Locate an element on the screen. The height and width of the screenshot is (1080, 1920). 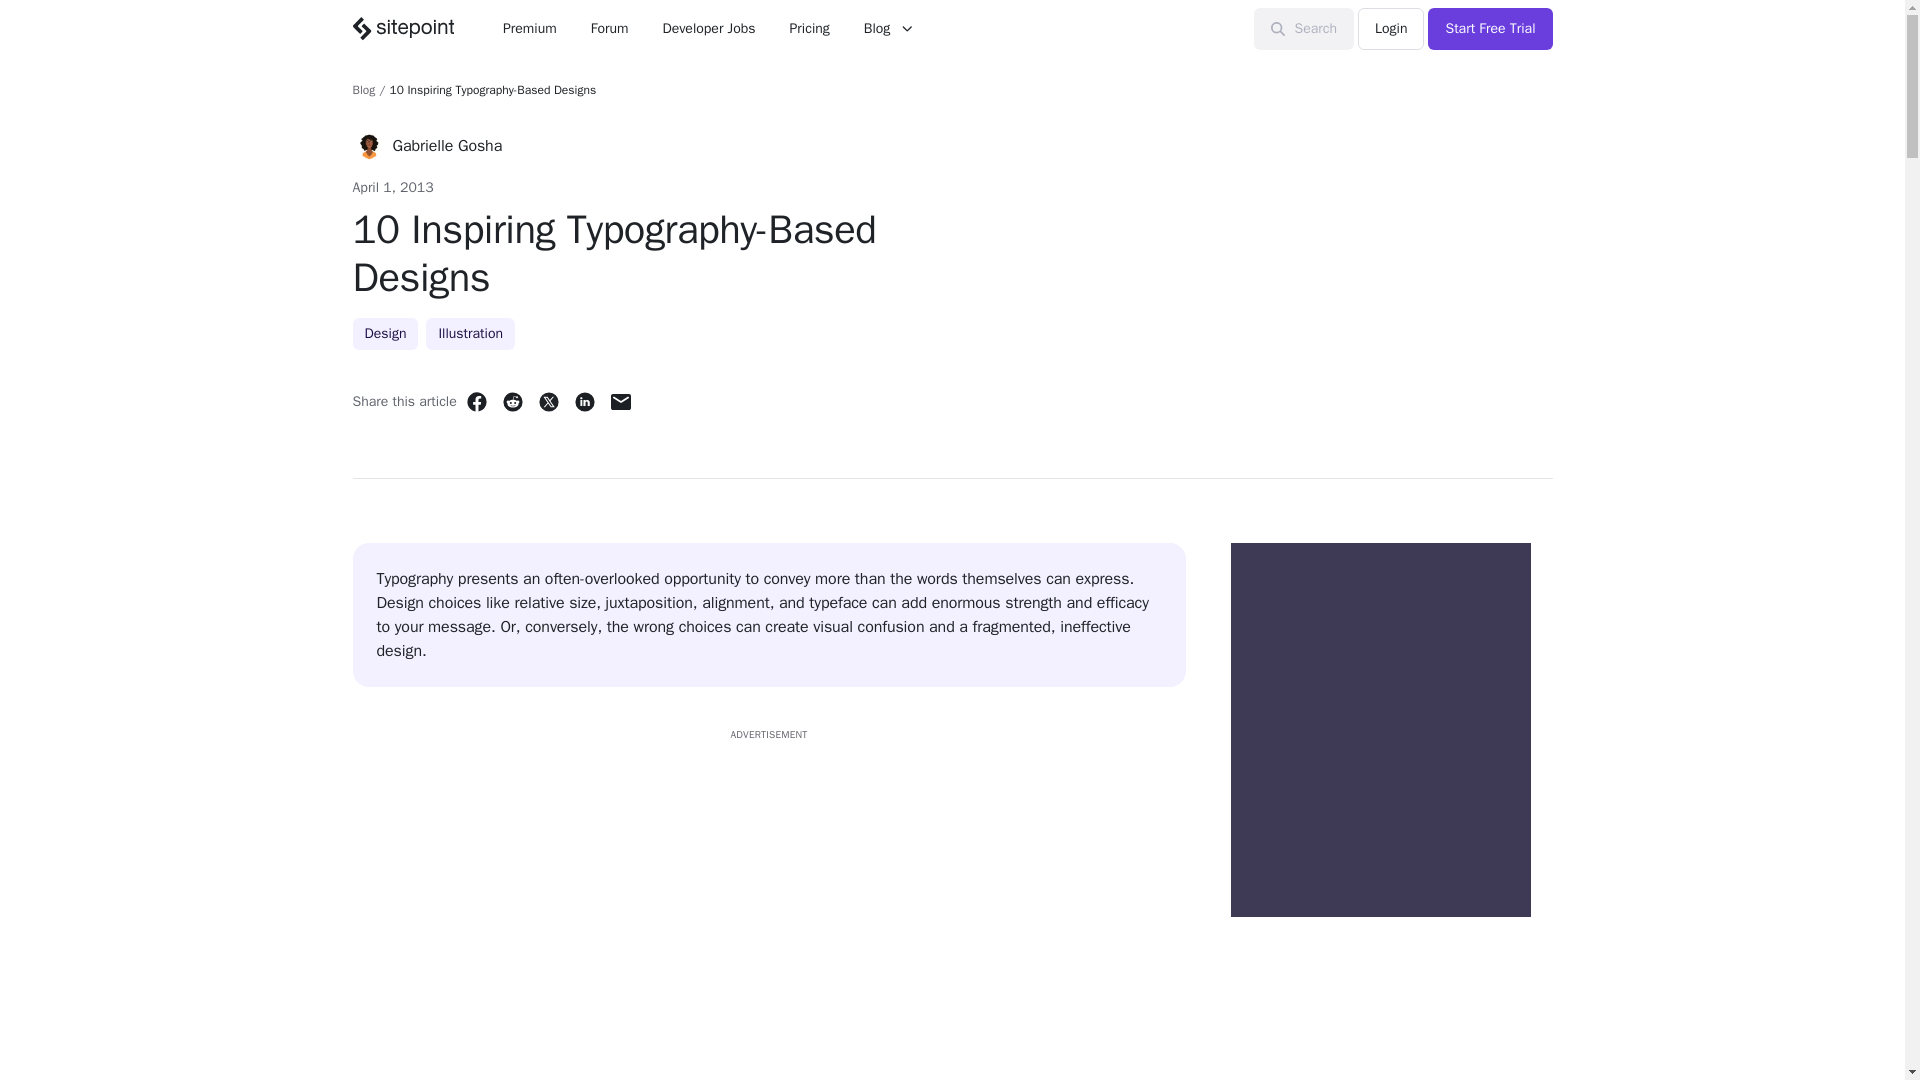
Design is located at coordinates (384, 333).